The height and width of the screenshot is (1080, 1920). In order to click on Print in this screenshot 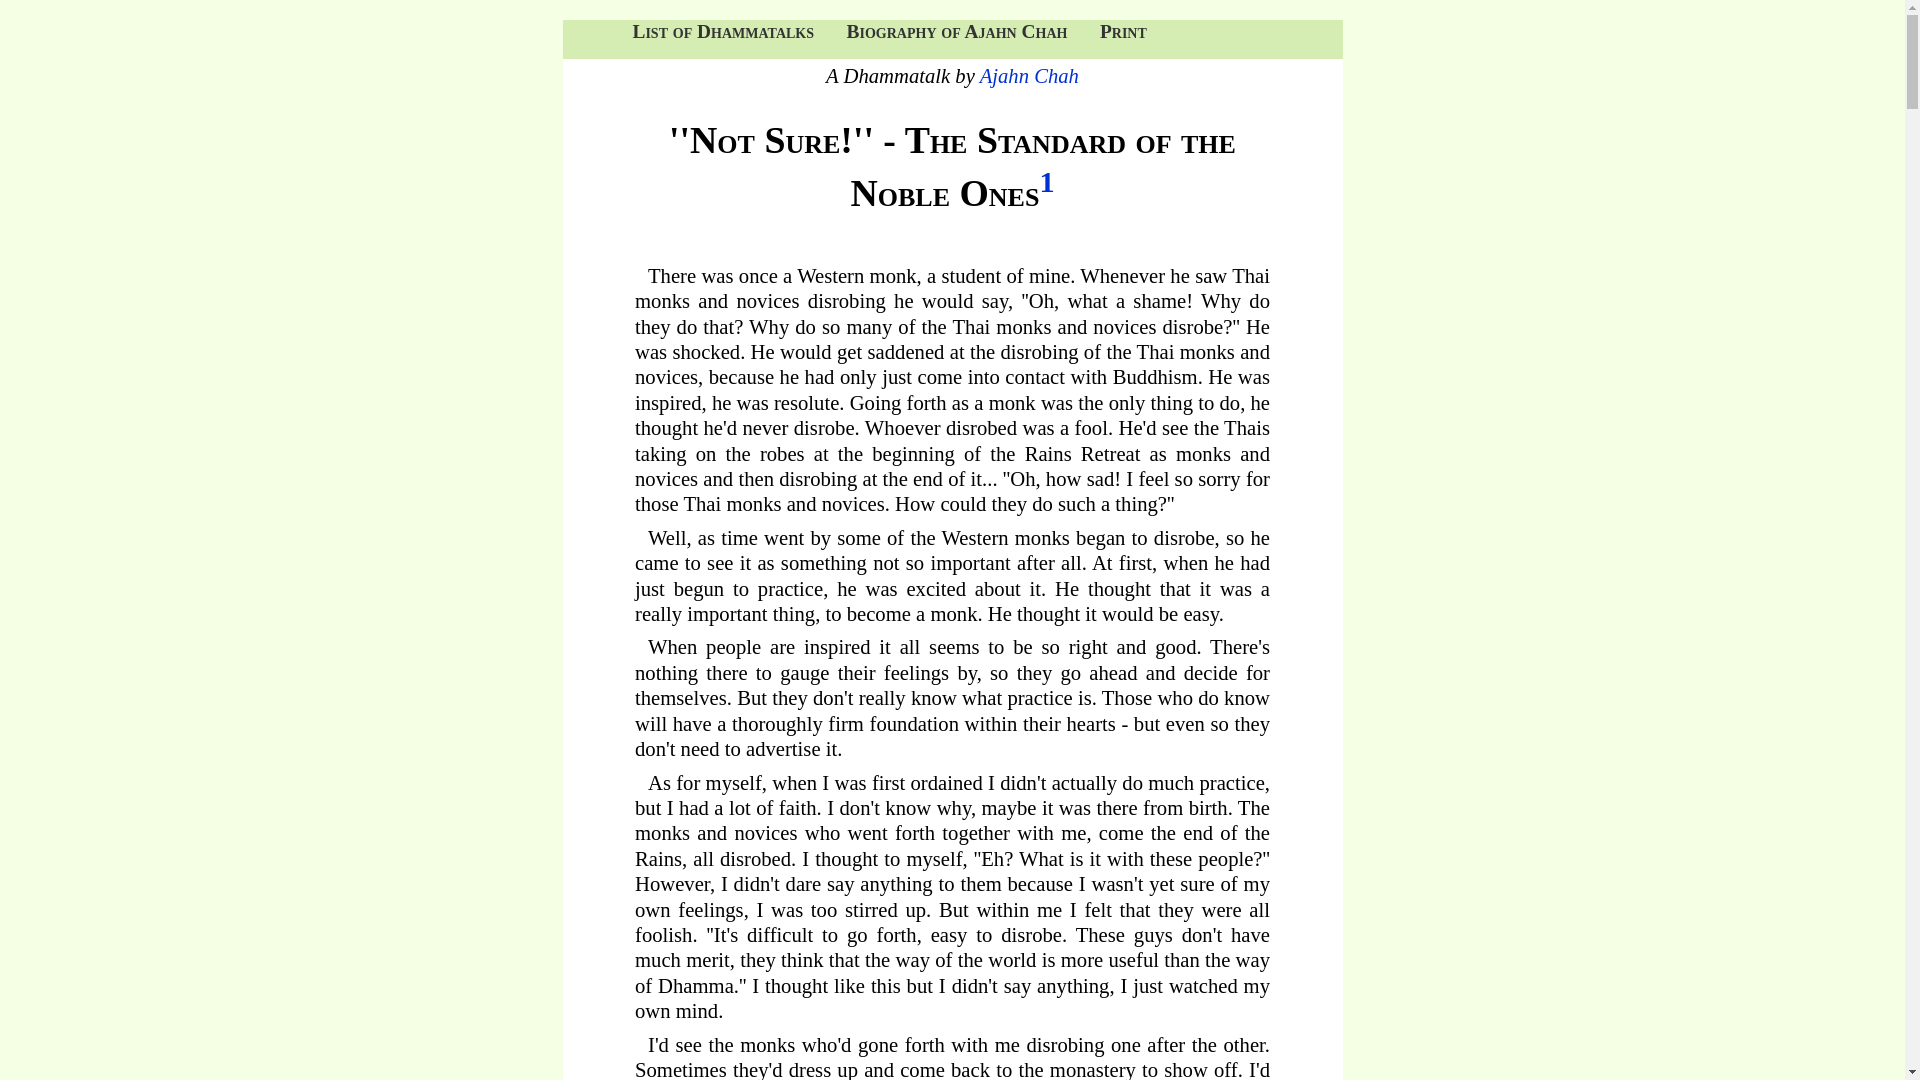, I will do `click(1123, 31)`.